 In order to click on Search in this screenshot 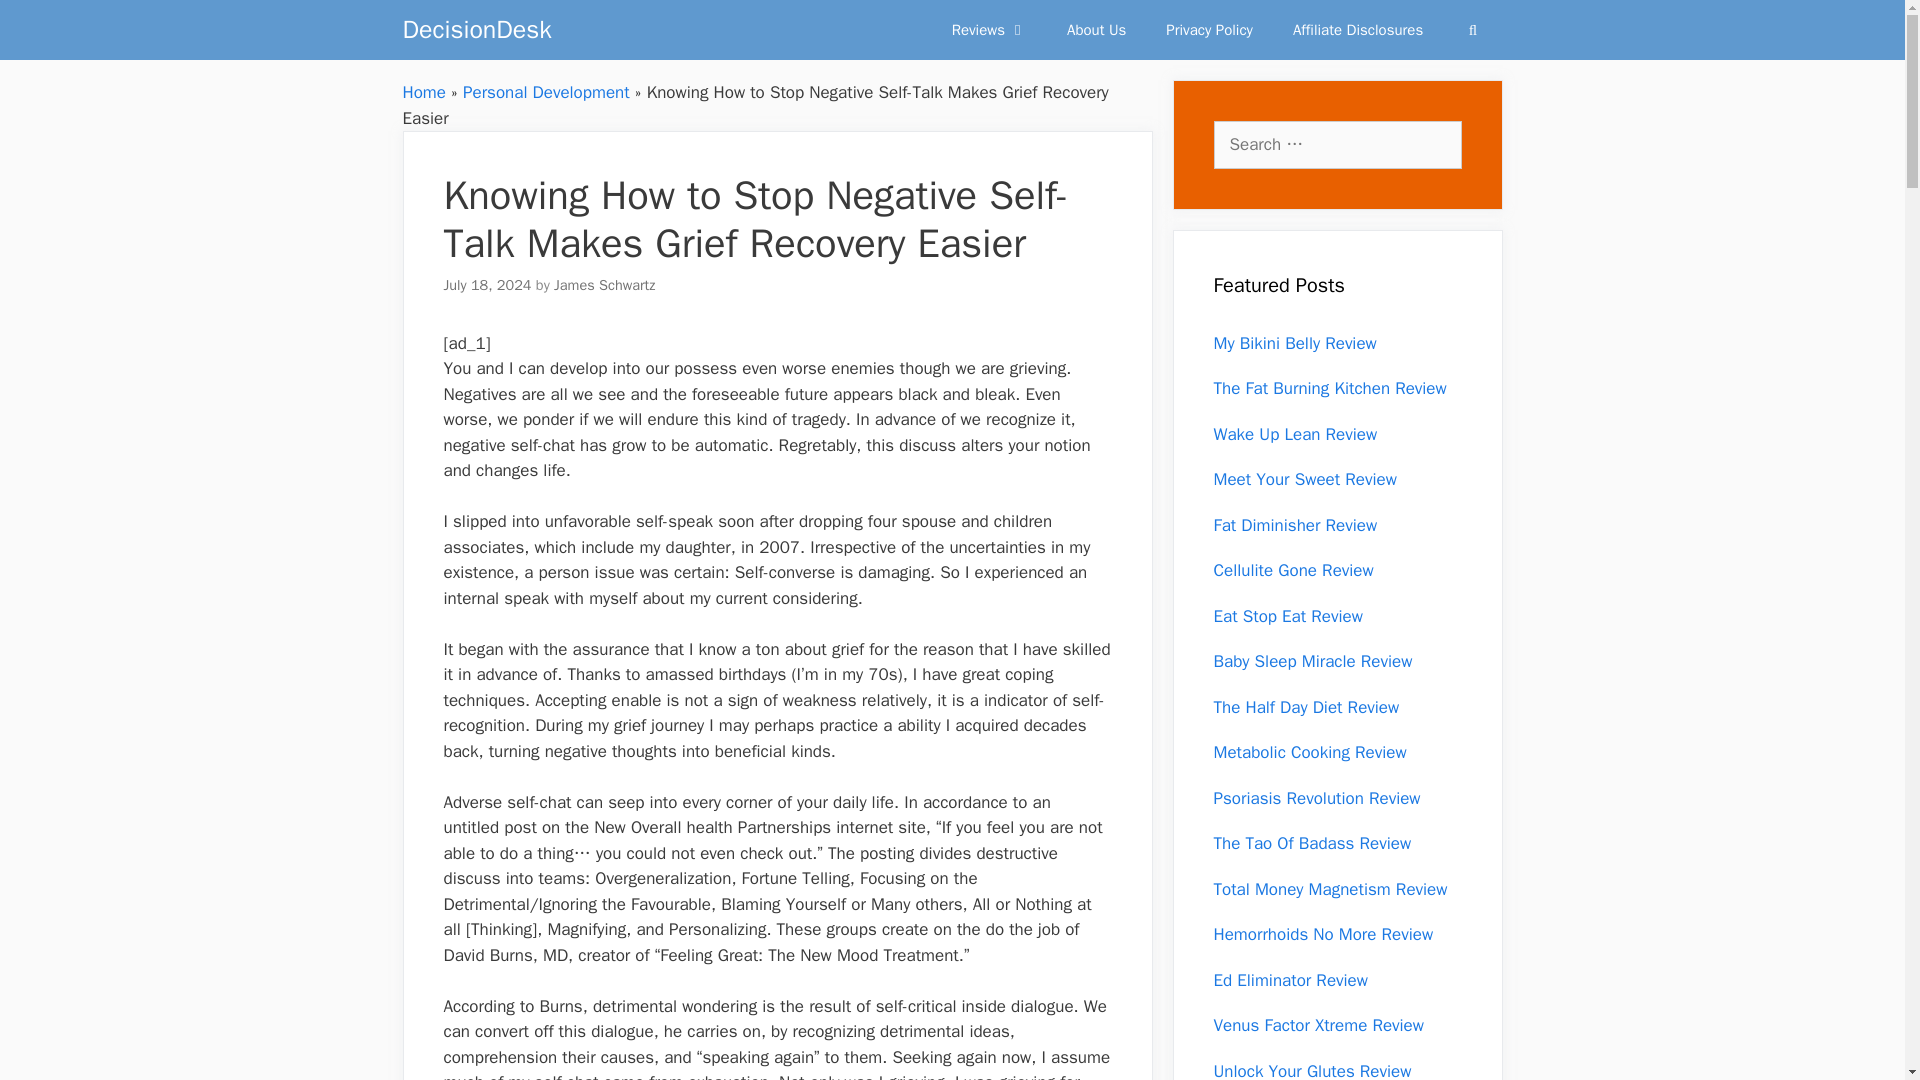, I will do `click(1472, 30)`.